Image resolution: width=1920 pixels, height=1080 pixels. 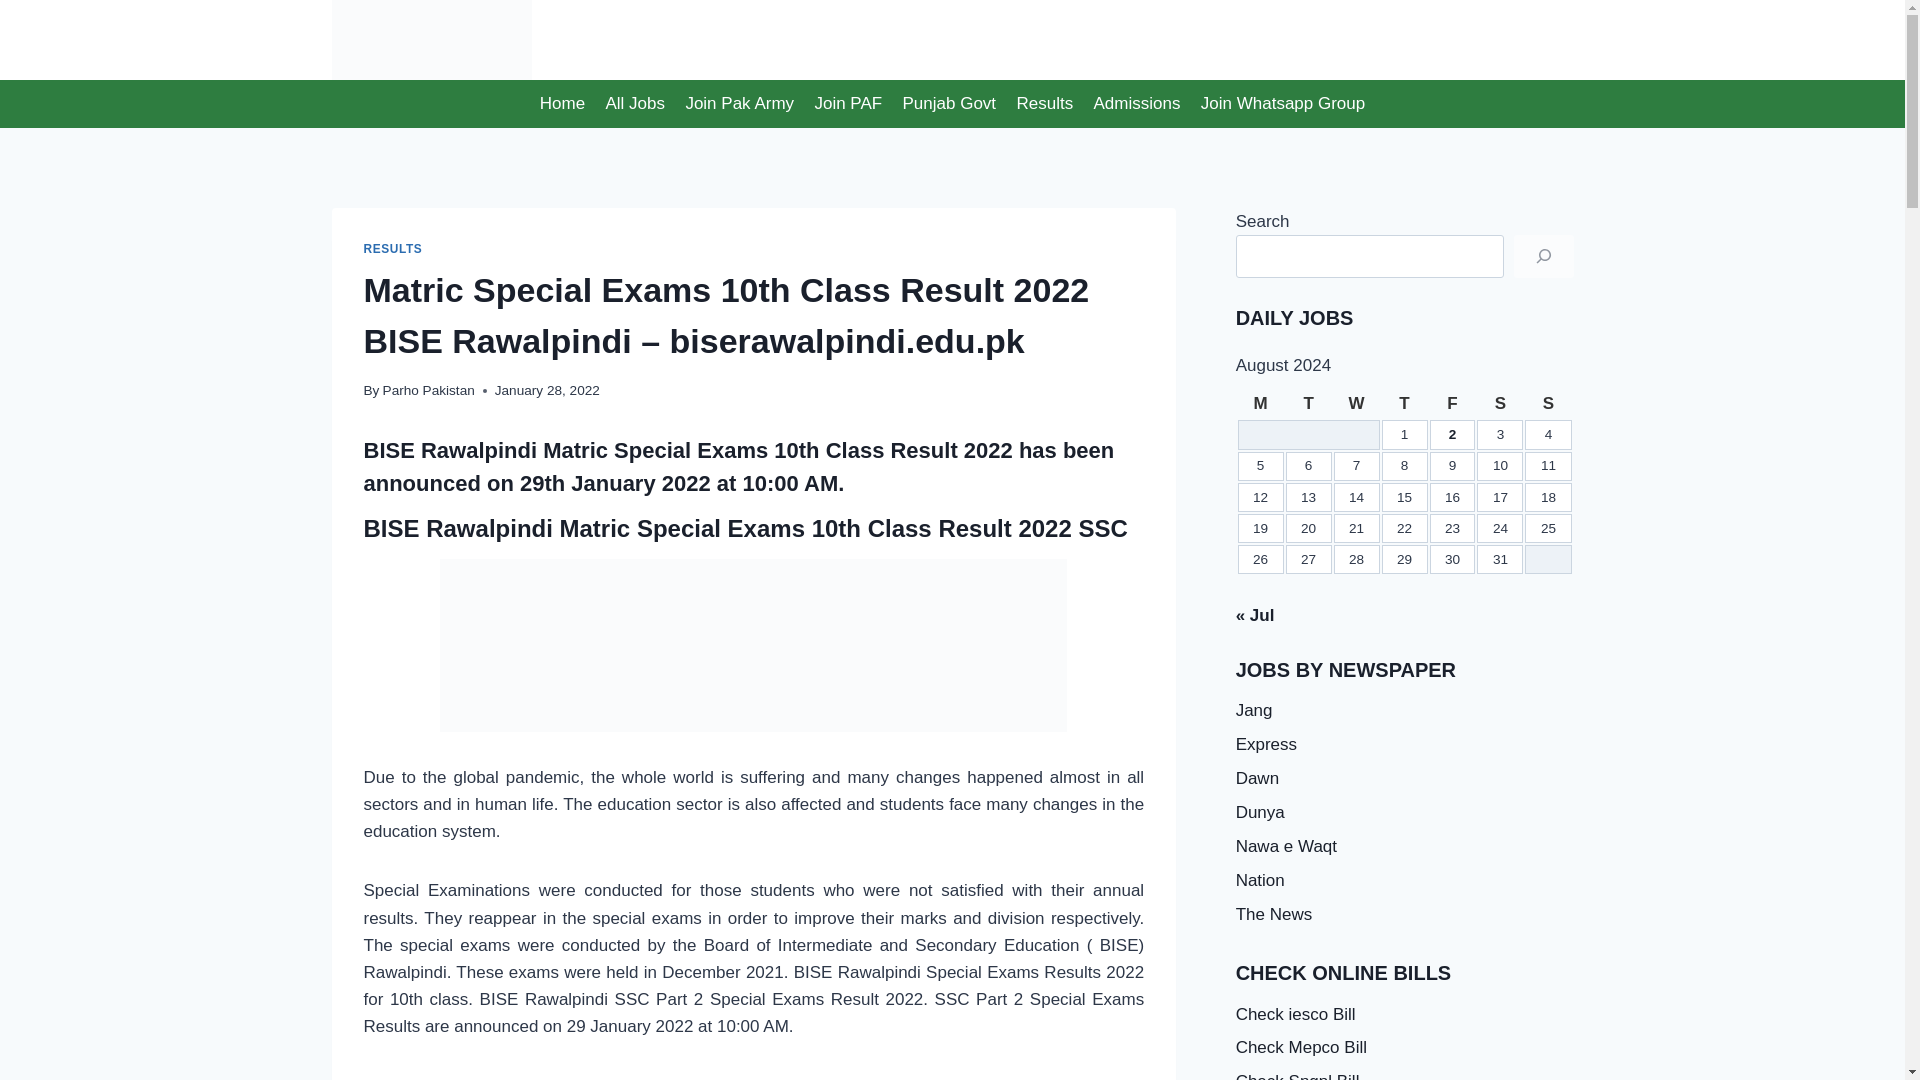 What do you see at coordinates (1547, 402) in the screenshot?
I see `Sunday` at bounding box center [1547, 402].